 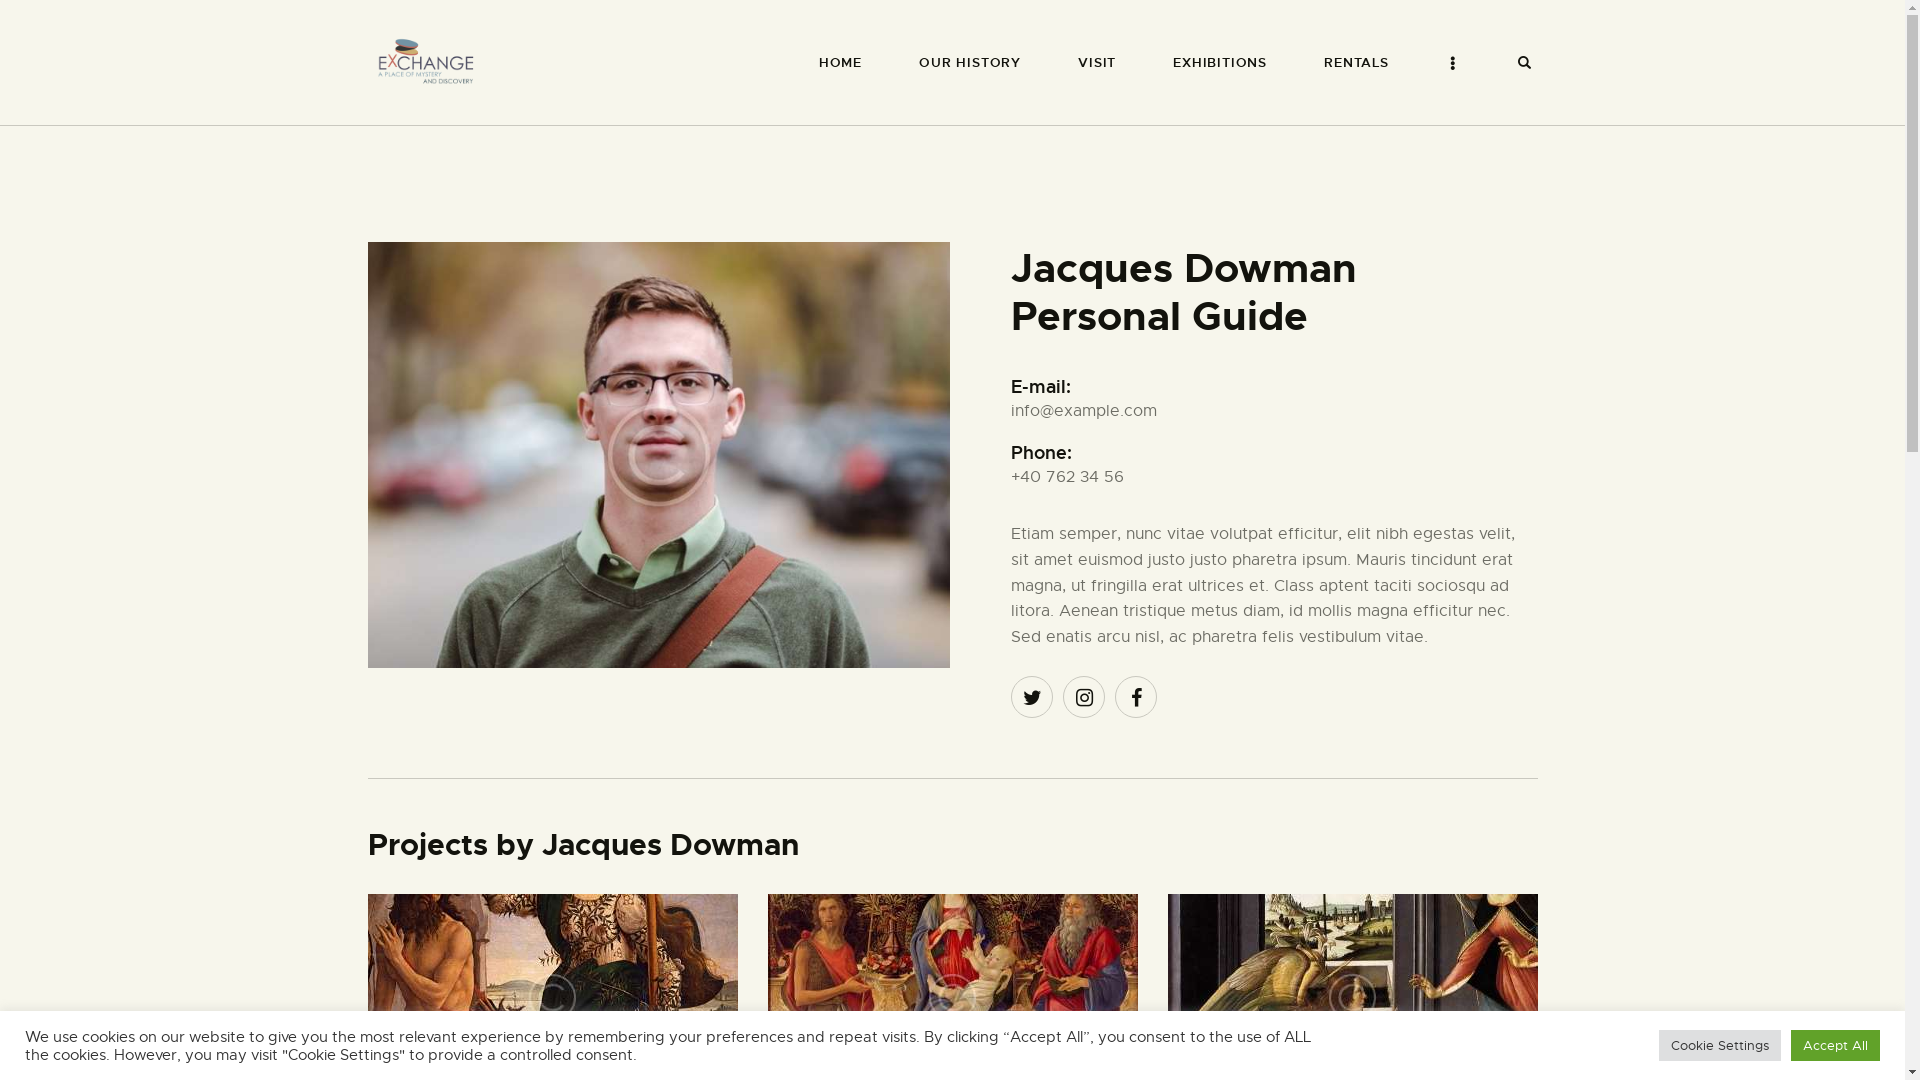 I want to click on OUR HISTORY, so click(x=970, y=62).